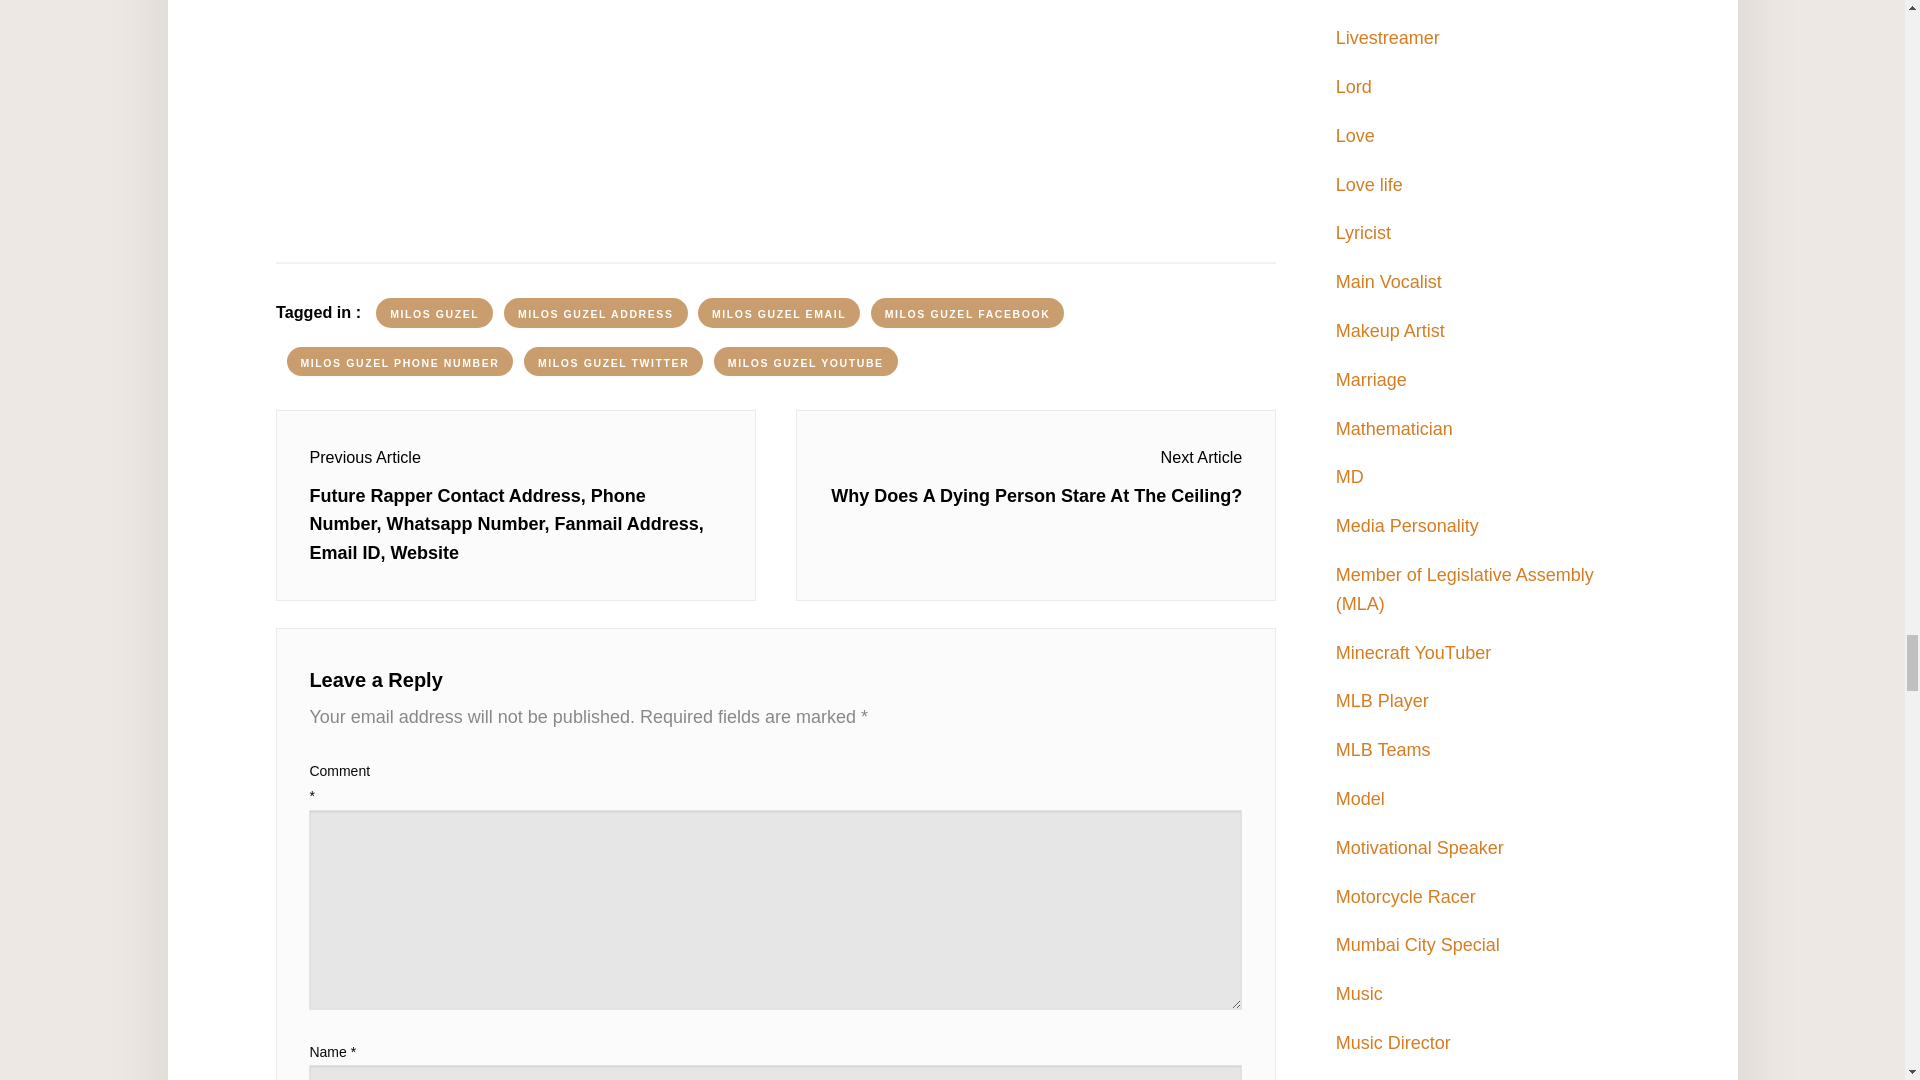 The image size is (1920, 1080). Describe the element at coordinates (400, 361) in the screenshot. I see `MILOS GUZEL PHONE NUMBER` at that location.